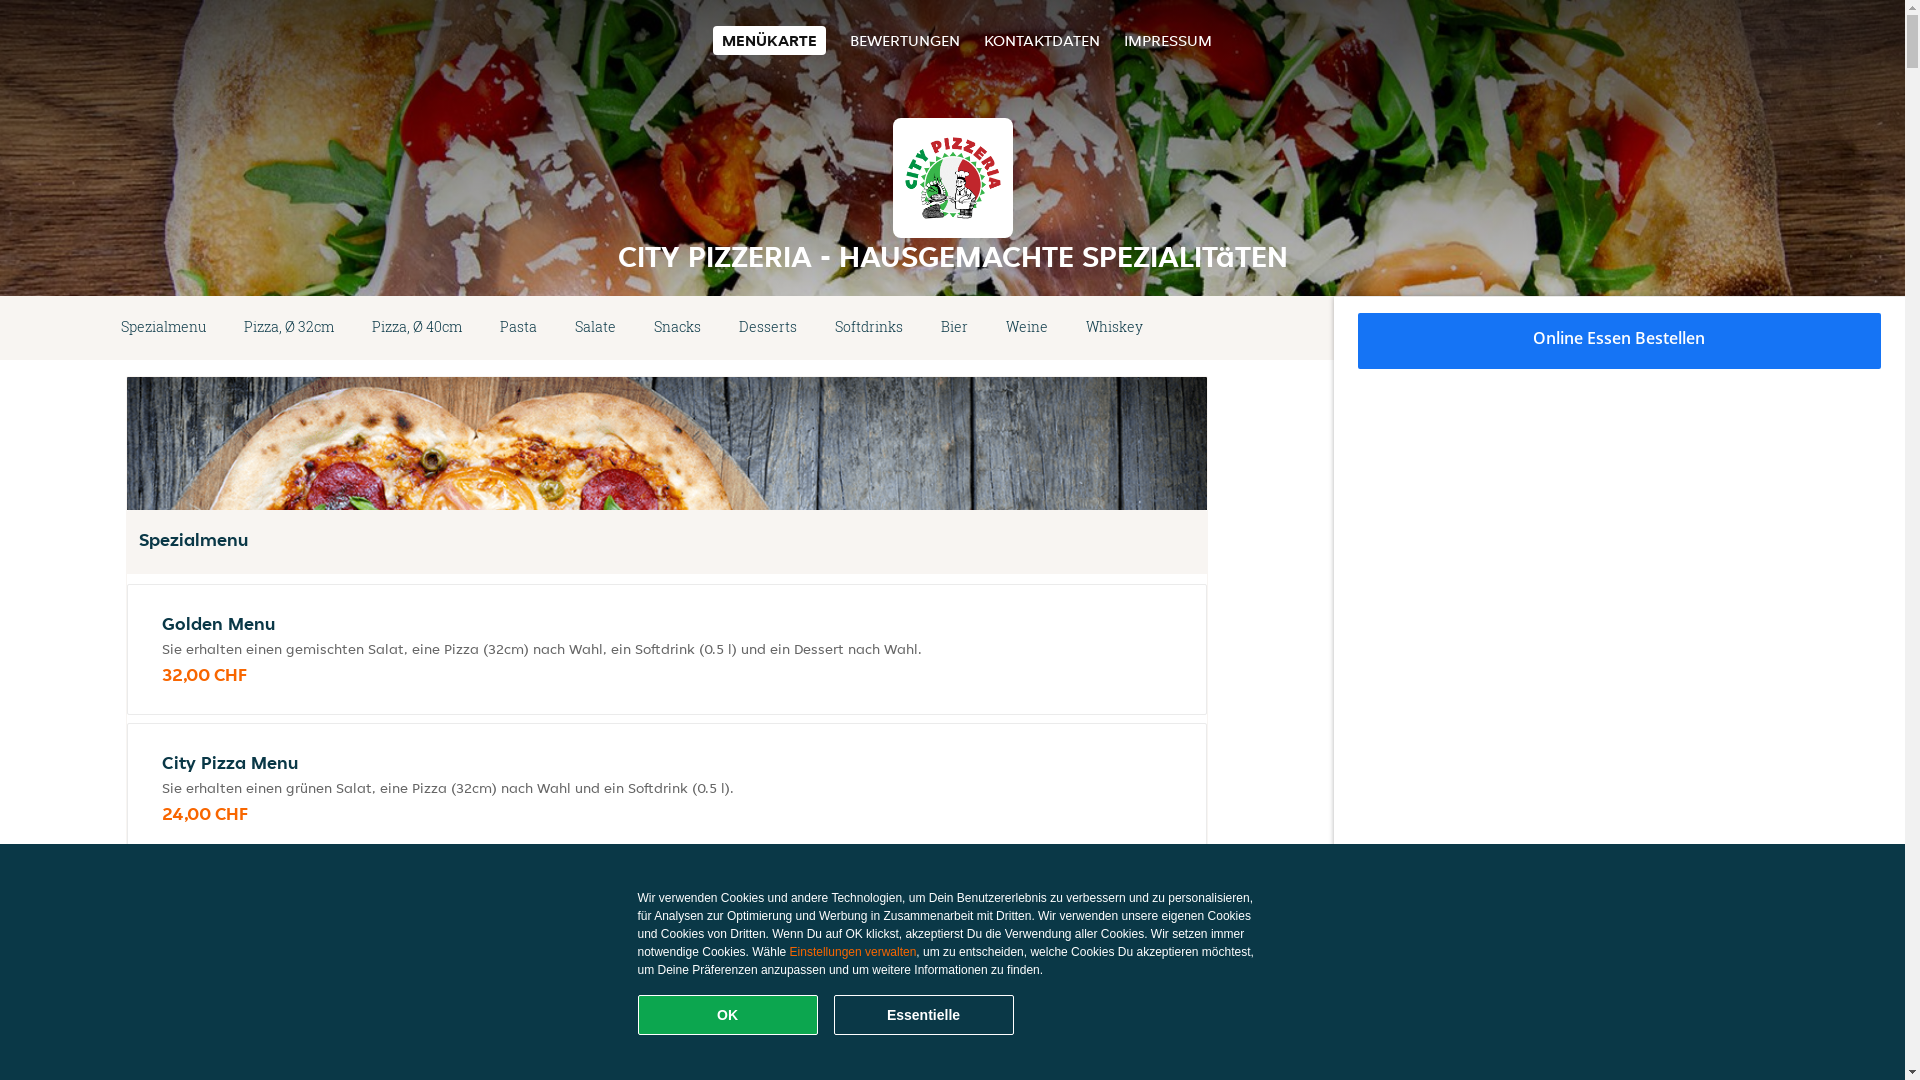 This screenshot has height=1080, width=1920. I want to click on Salate, so click(596, 328).